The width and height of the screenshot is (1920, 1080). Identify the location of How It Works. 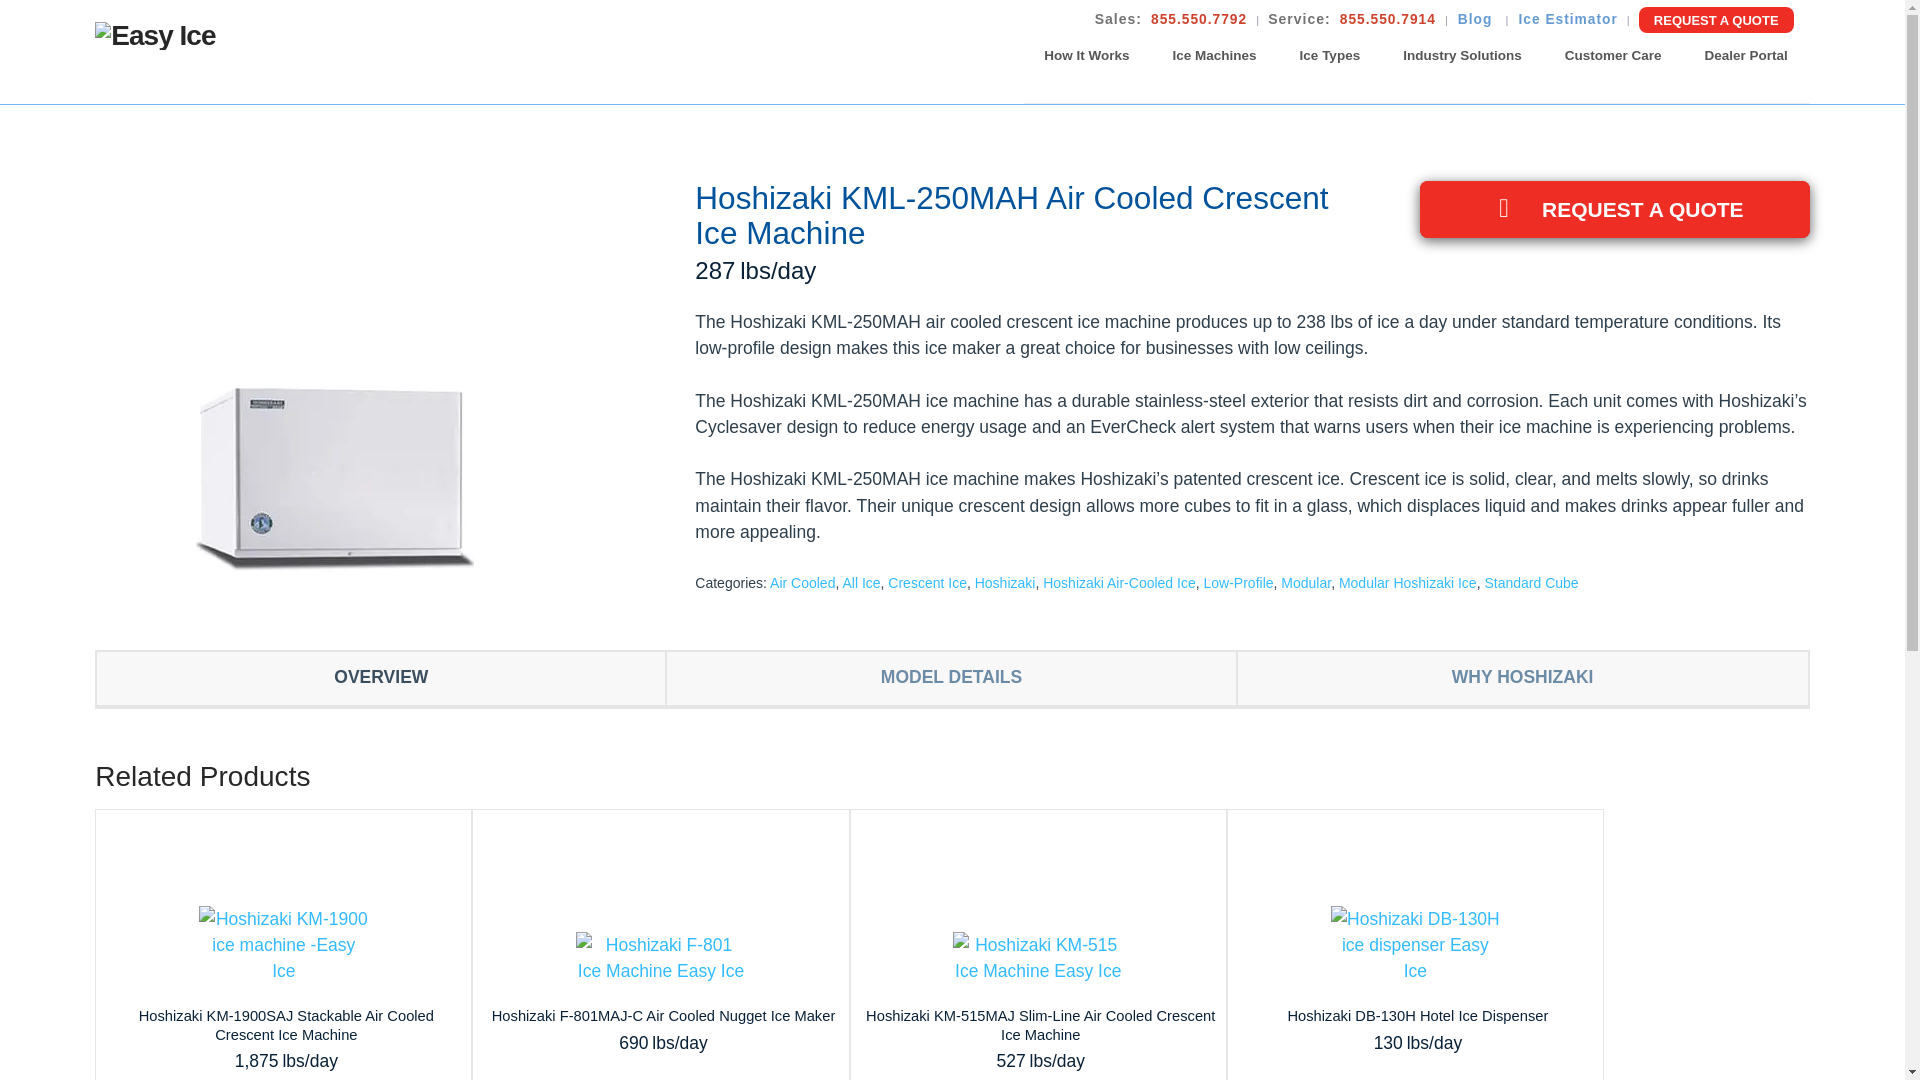
(1086, 56).